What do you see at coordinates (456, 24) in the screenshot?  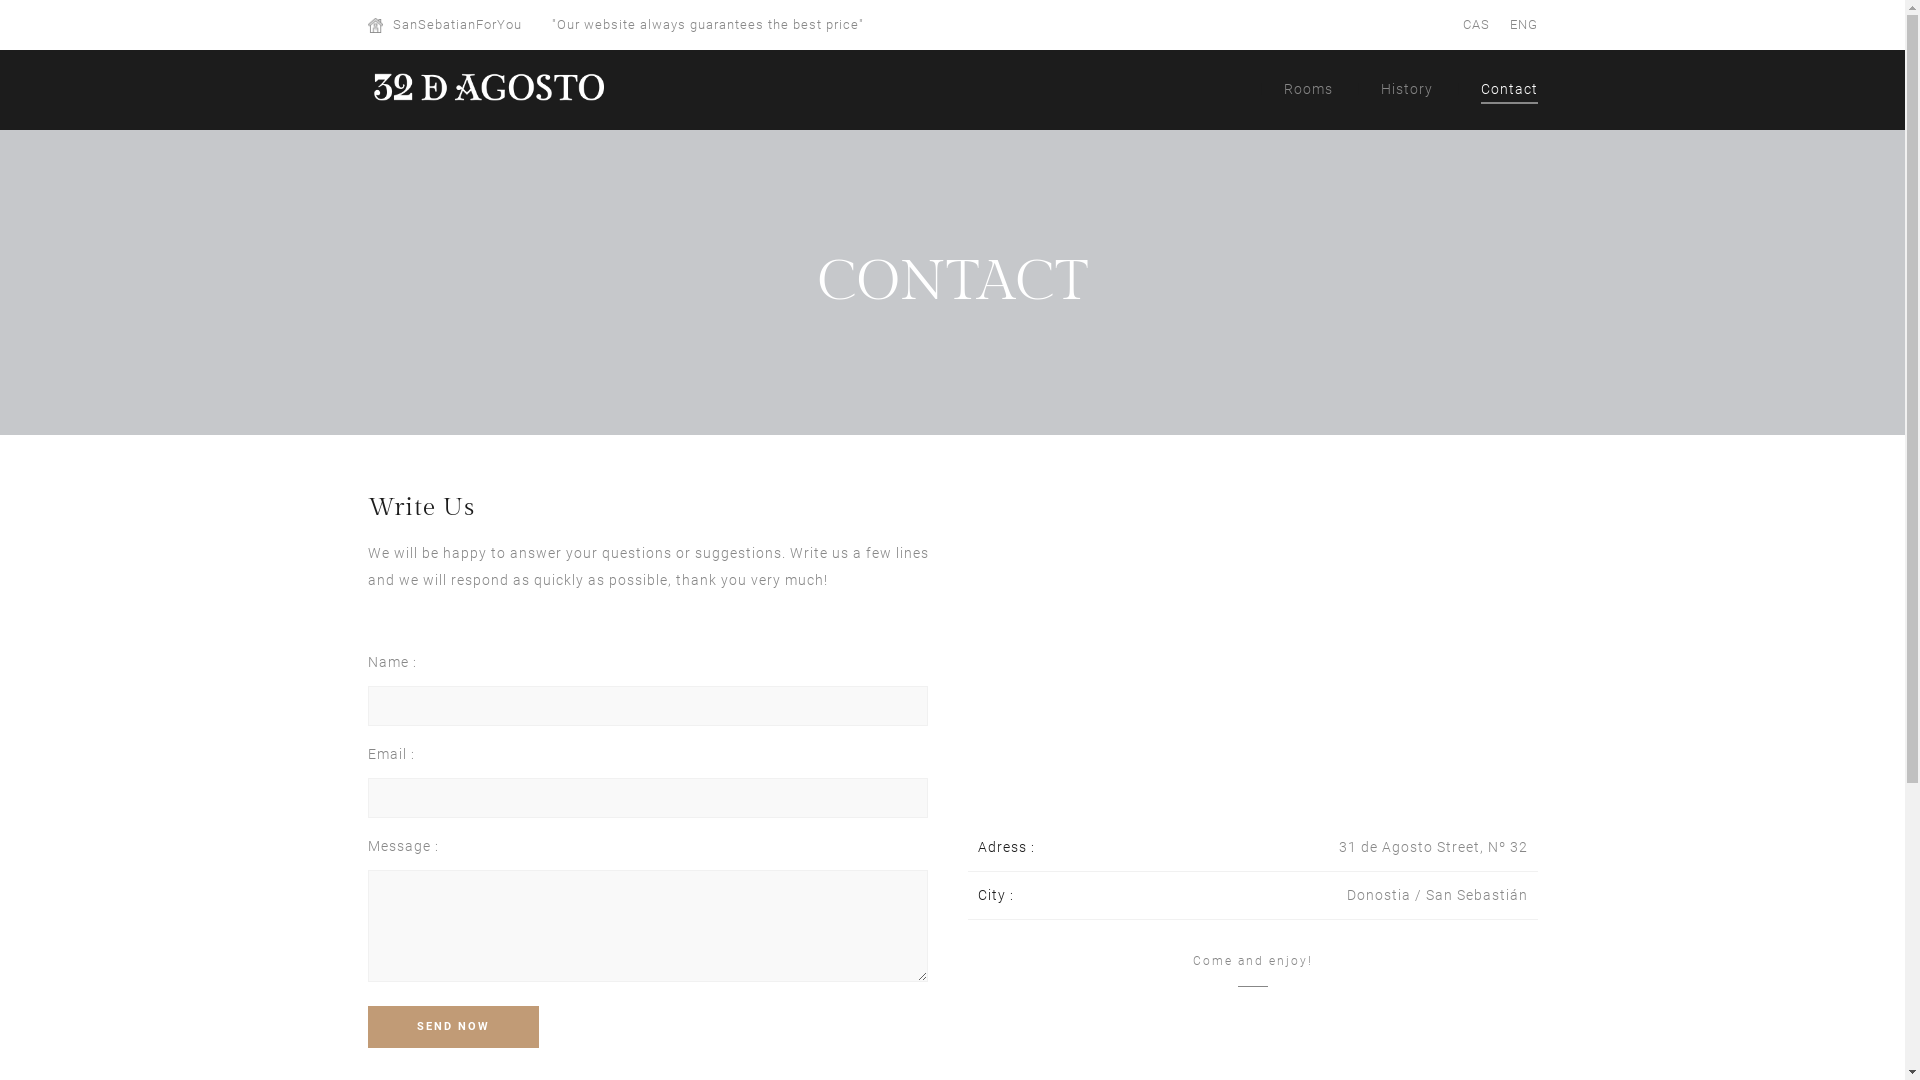 I see `SanSebatianForYou` at bounding box center [456, 24].